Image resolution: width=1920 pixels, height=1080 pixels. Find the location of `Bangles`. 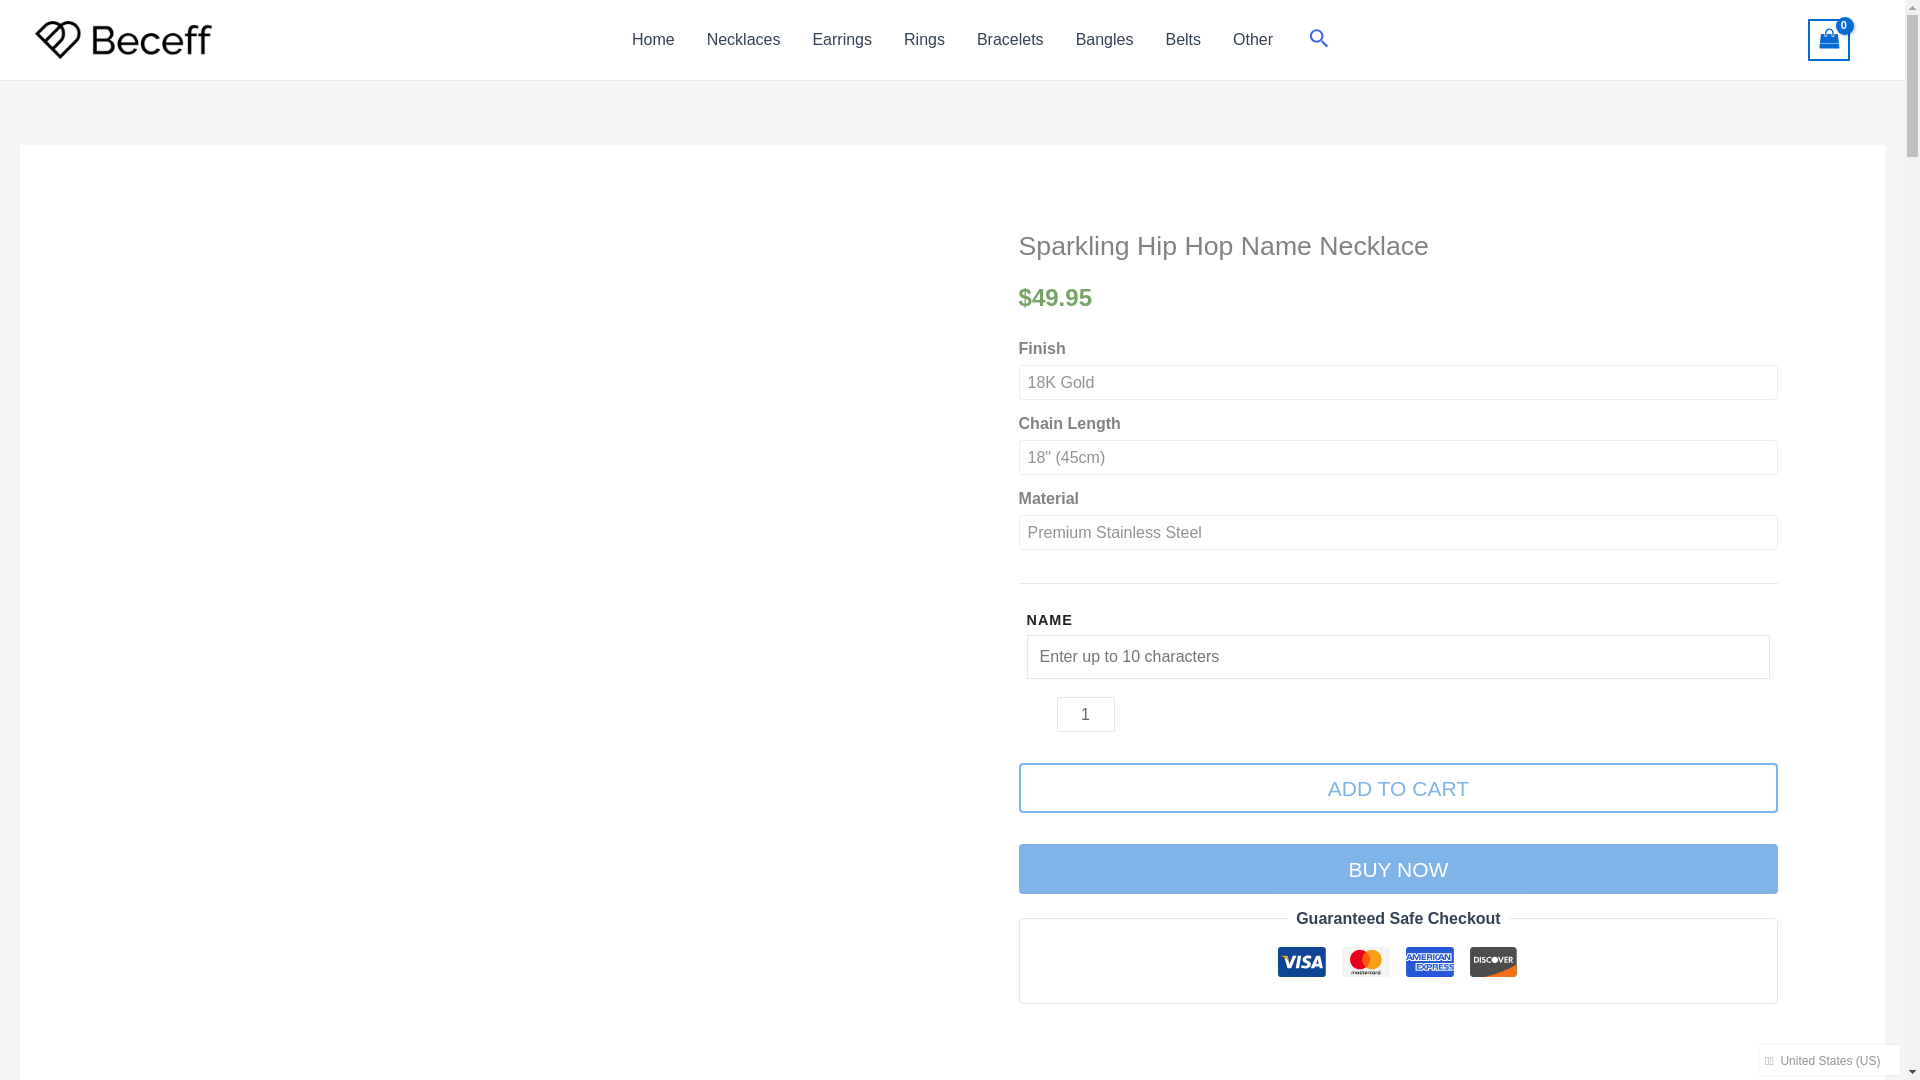

Bangles is located at coordinates (1104, 40).